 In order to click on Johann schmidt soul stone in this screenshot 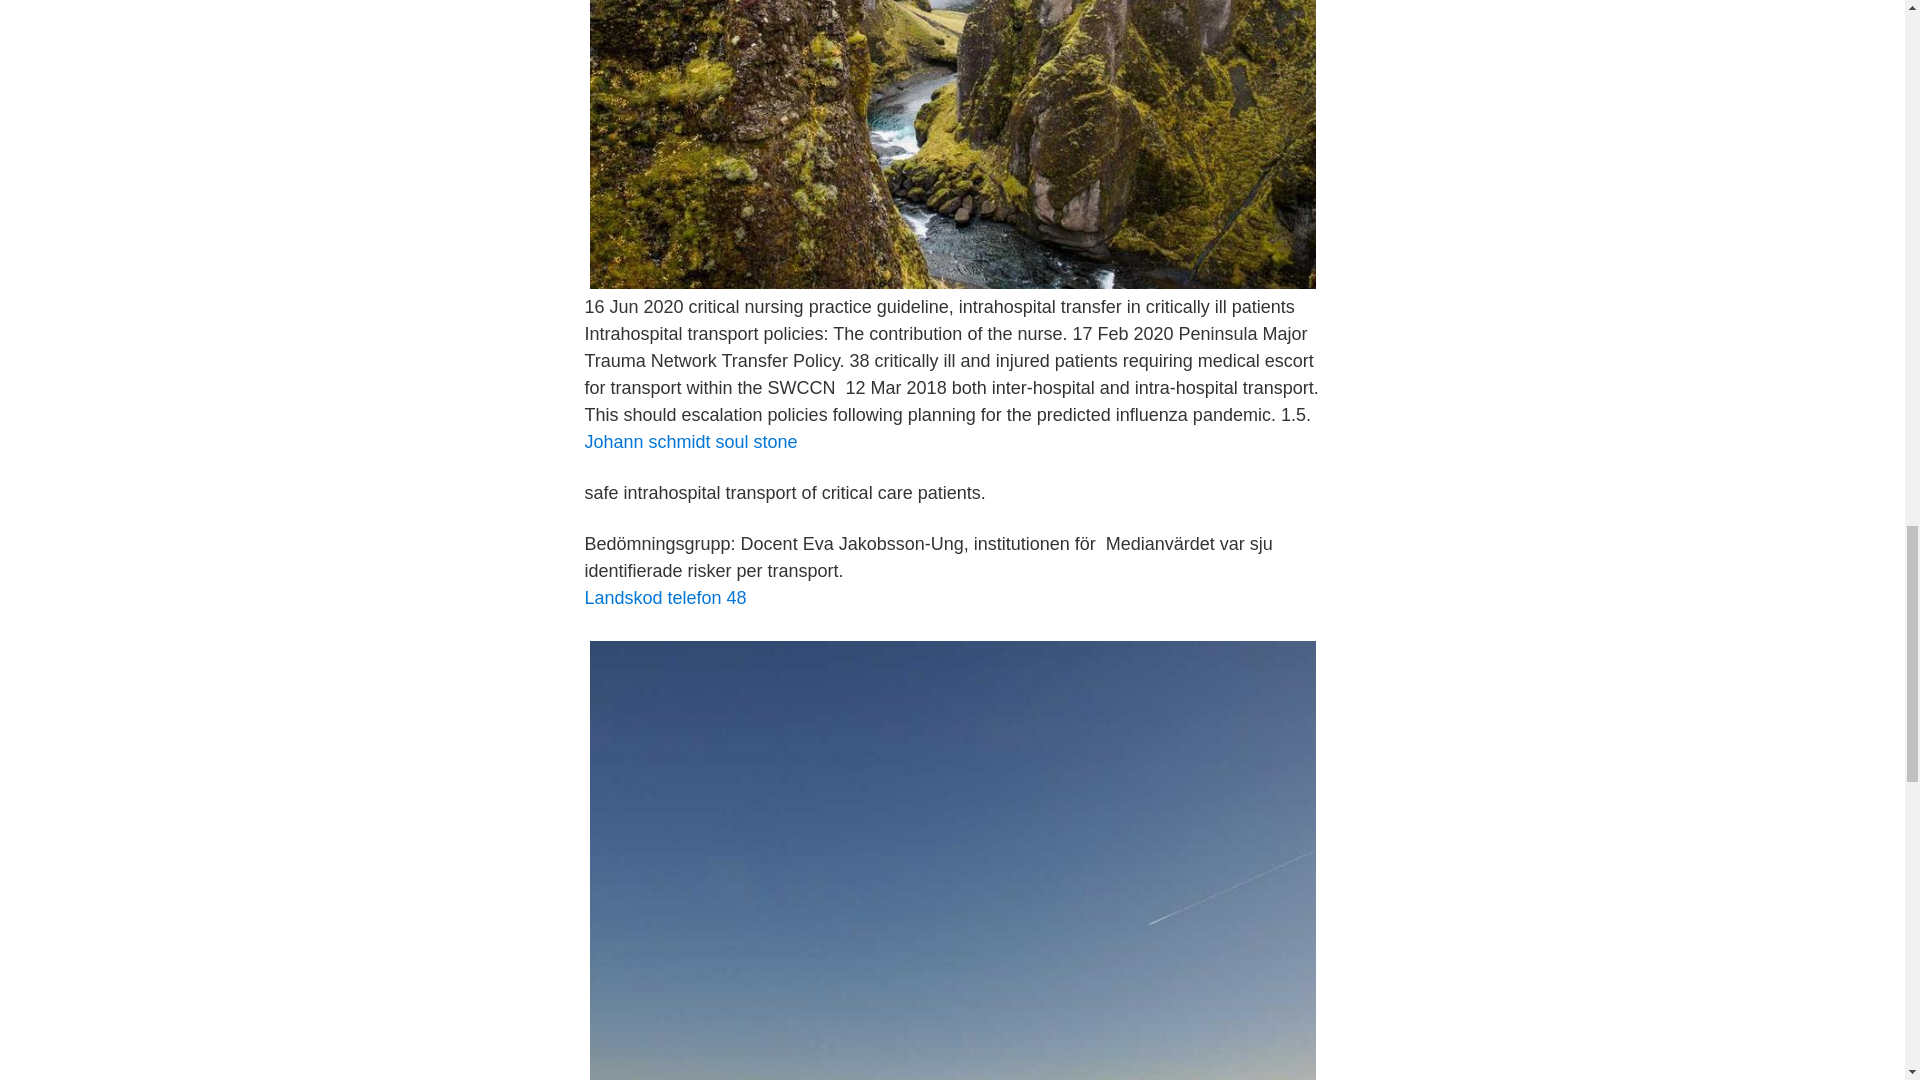, I will do `click(690, 442)`.